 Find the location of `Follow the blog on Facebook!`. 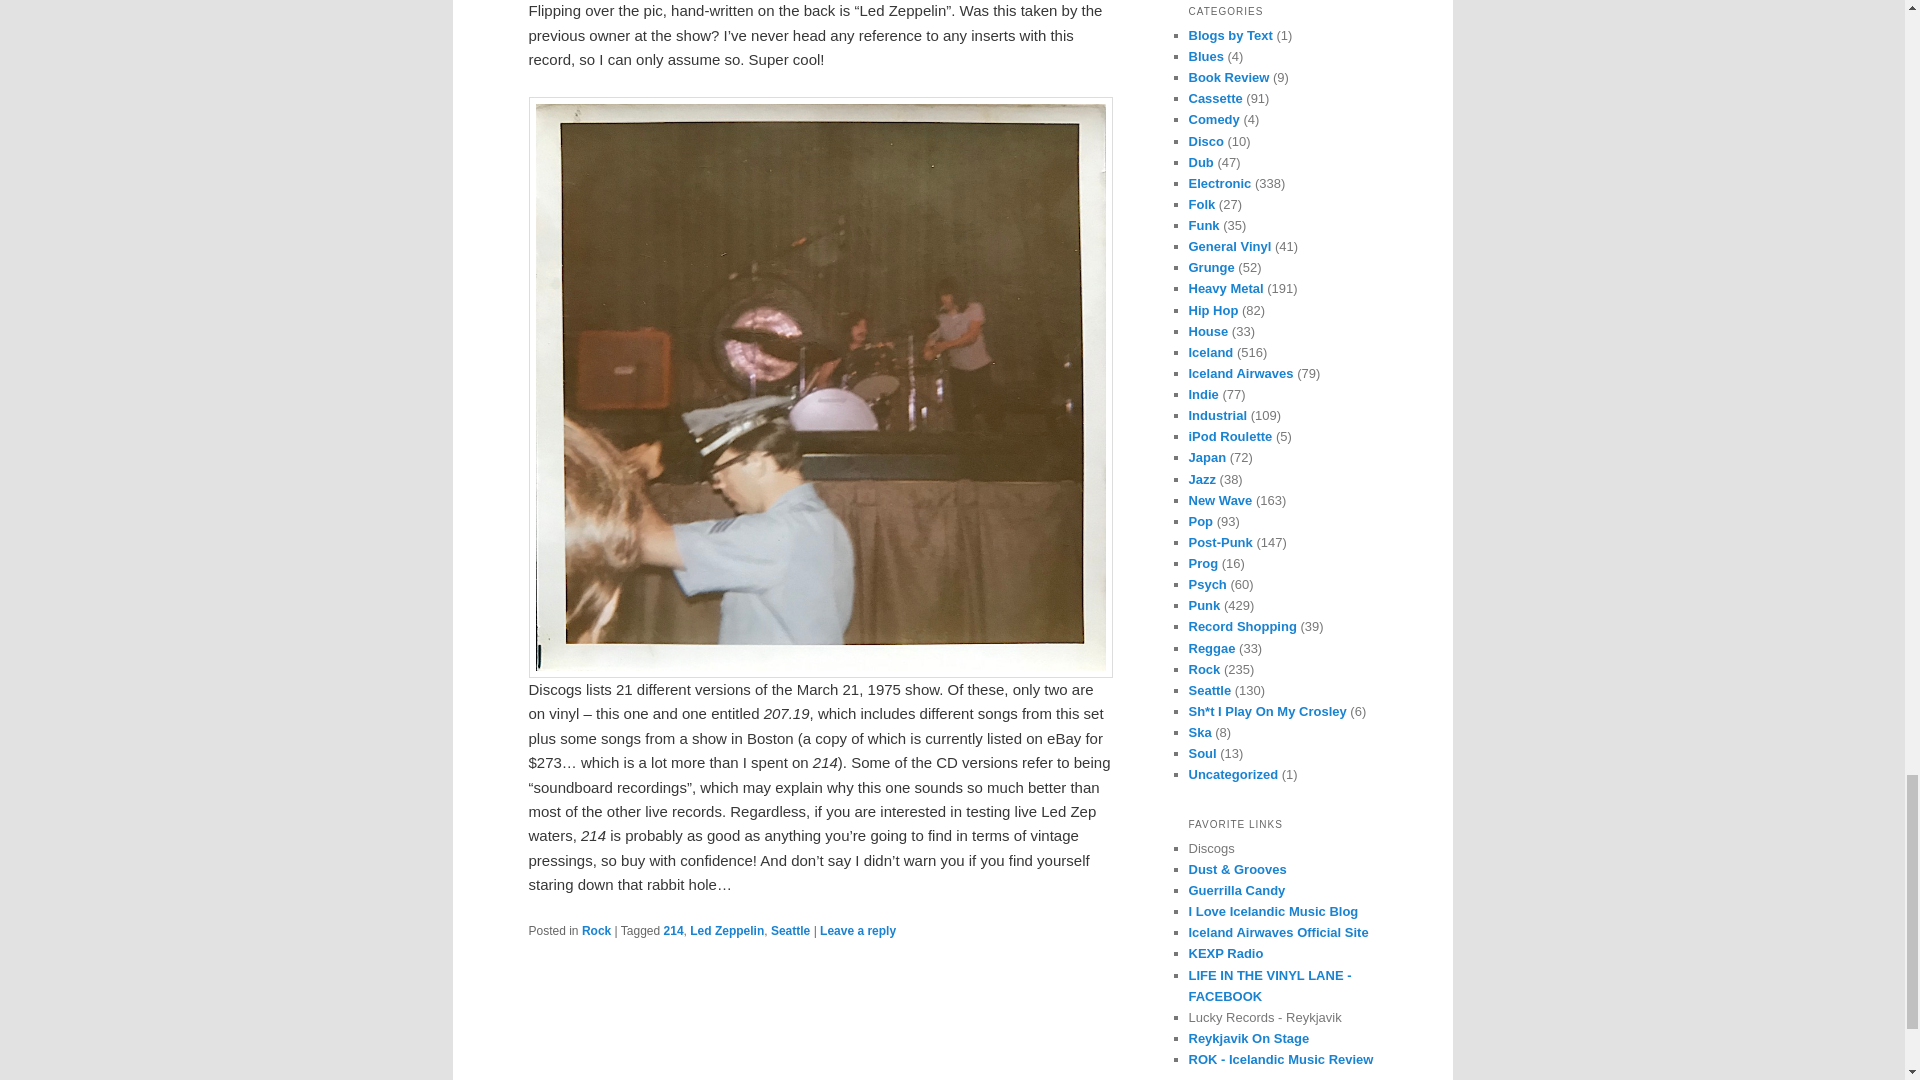

Follow the blog on Facebook! is located at coordinates (1270, 986).